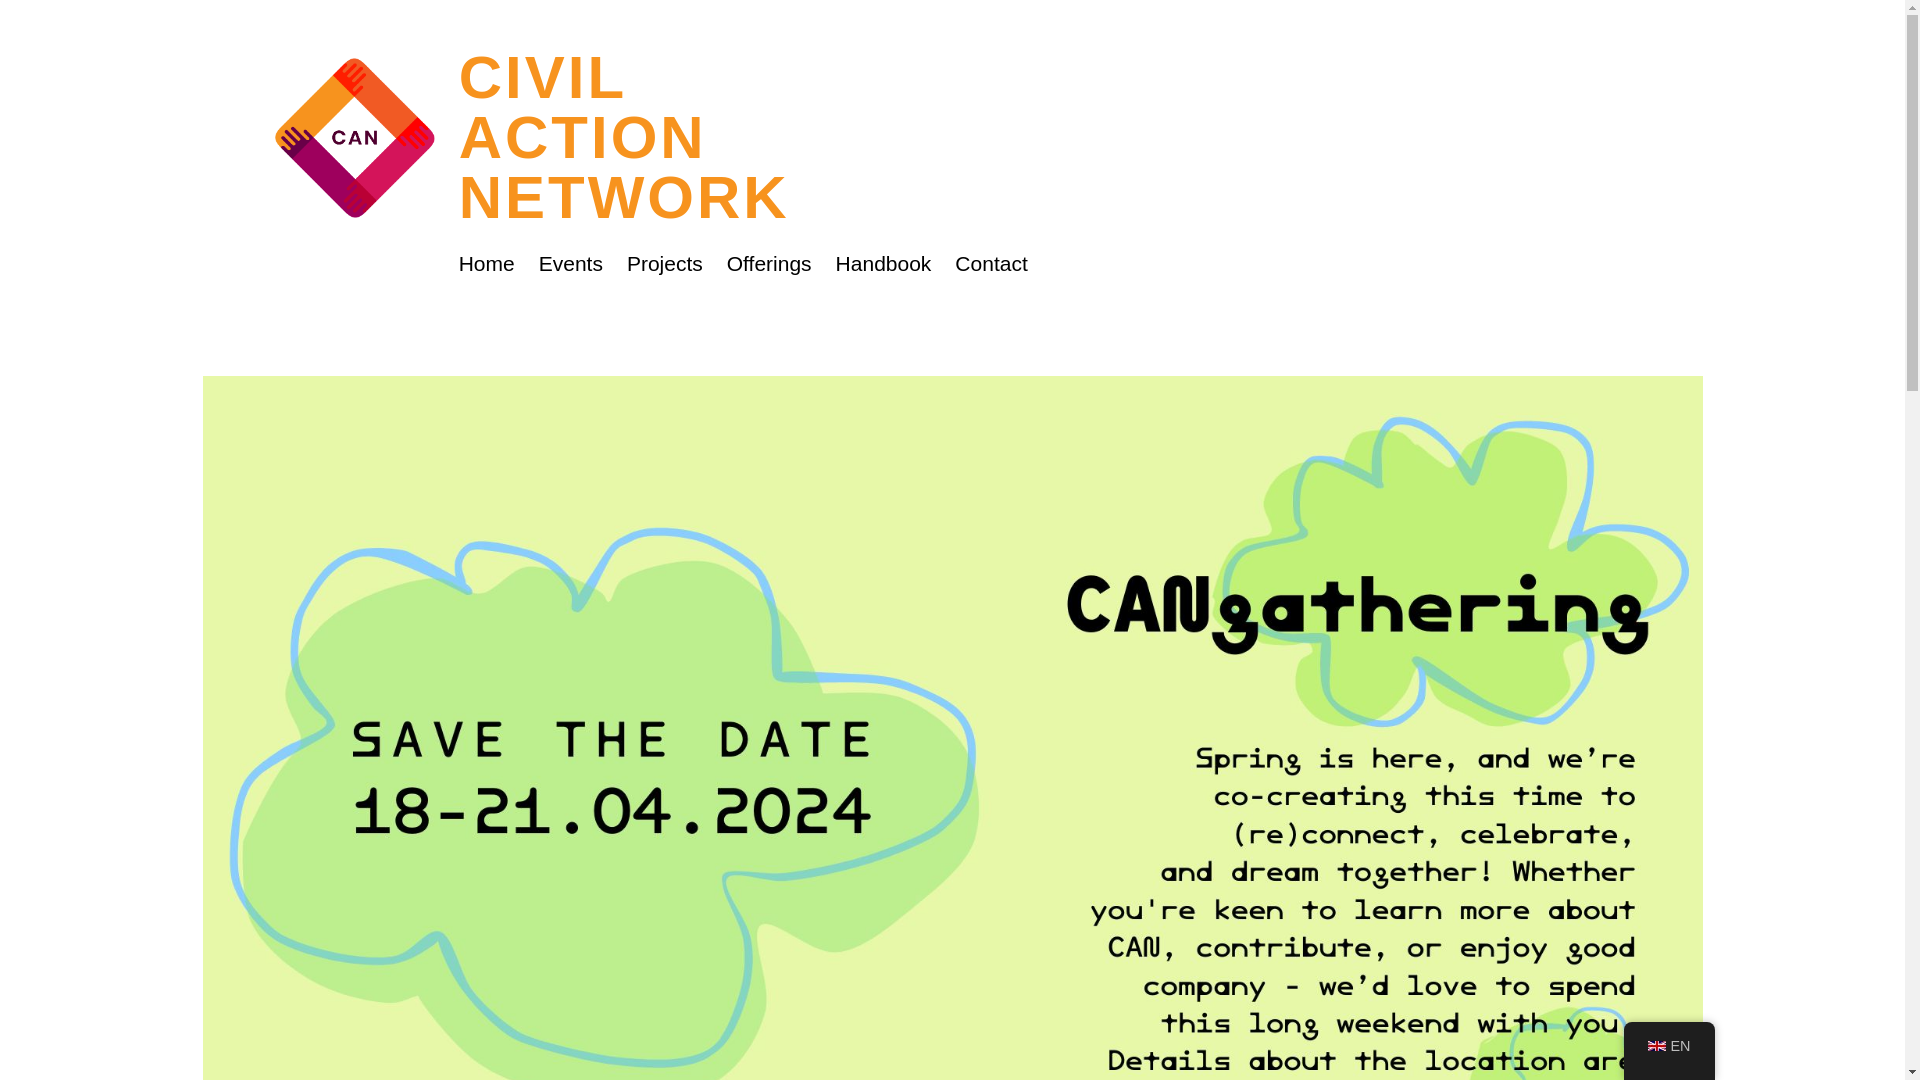  What do you see at coordinates (664, 264) in the screenshot?
I see `Home` at bounding box center [664, 264].